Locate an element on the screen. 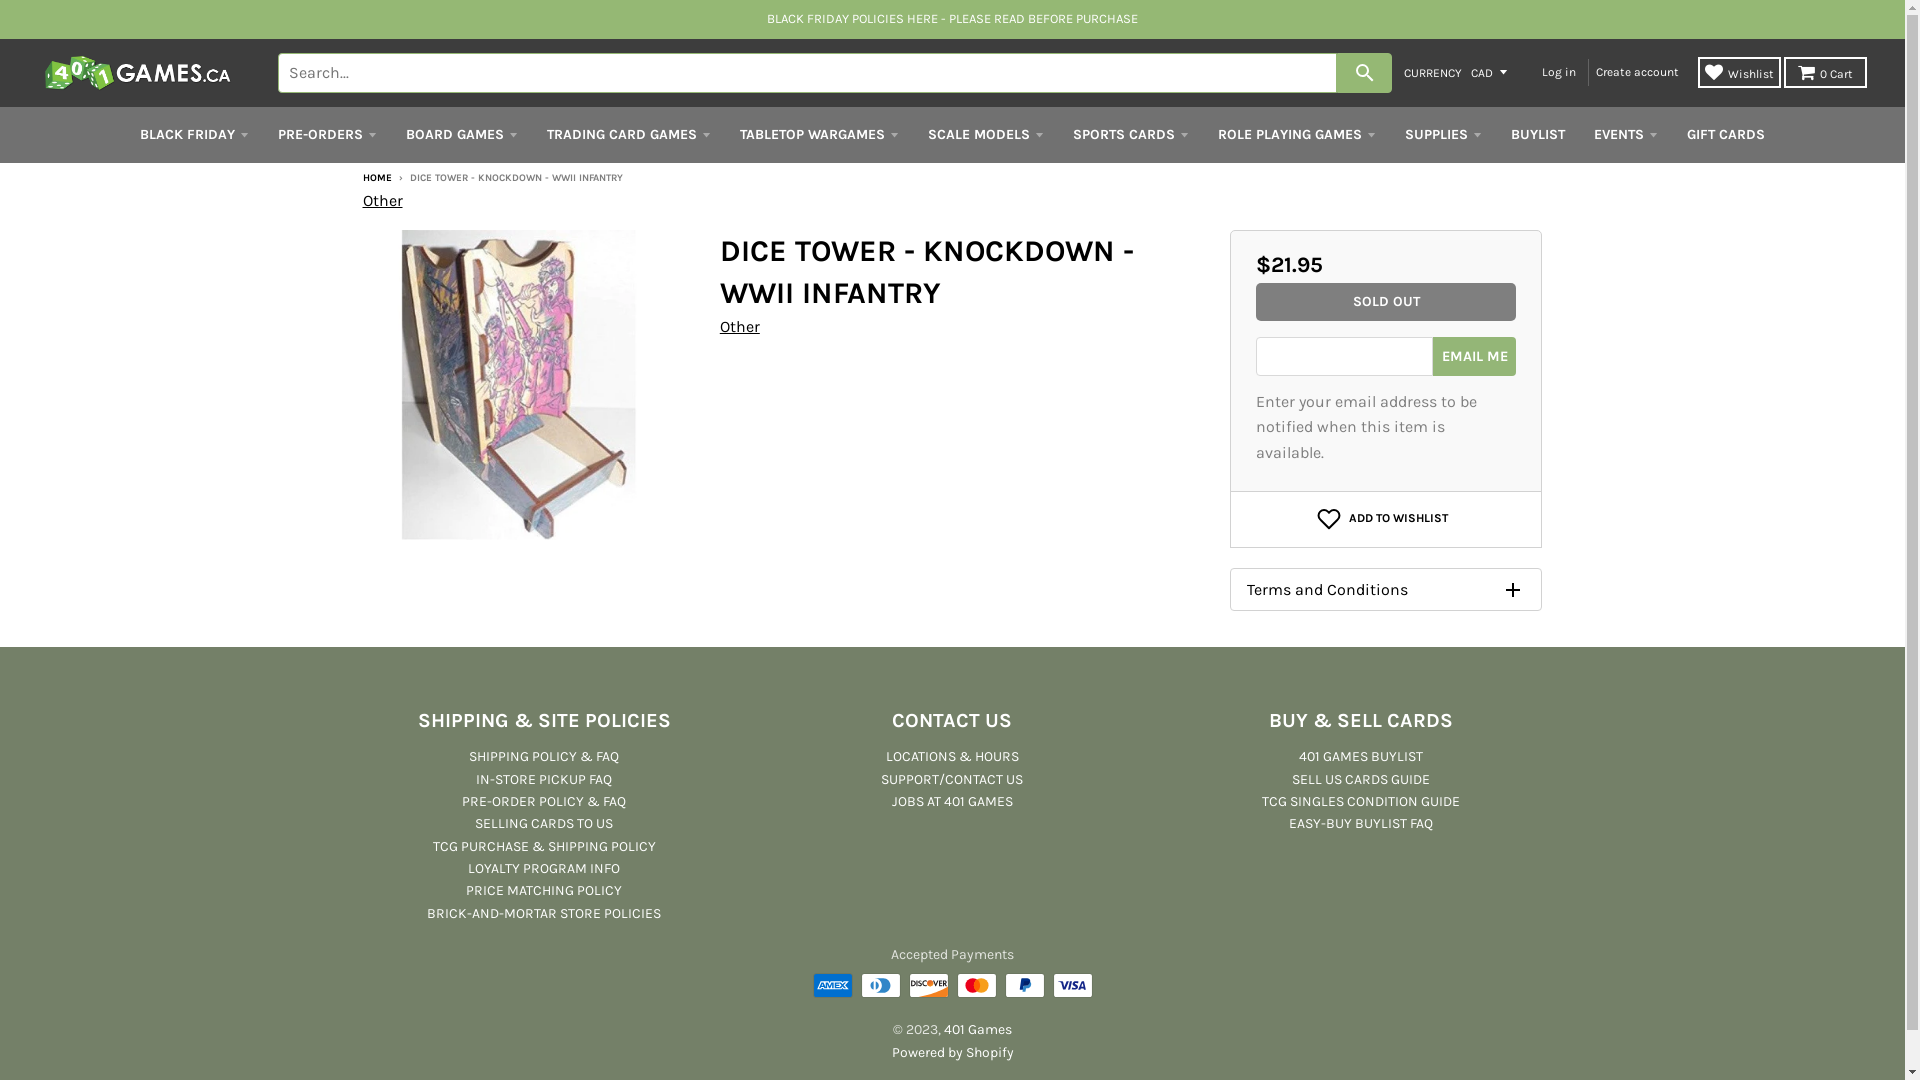 The height and width of the screenshot is (1080, 1920). SCALE MODELS is located at coordinates (986, 135).